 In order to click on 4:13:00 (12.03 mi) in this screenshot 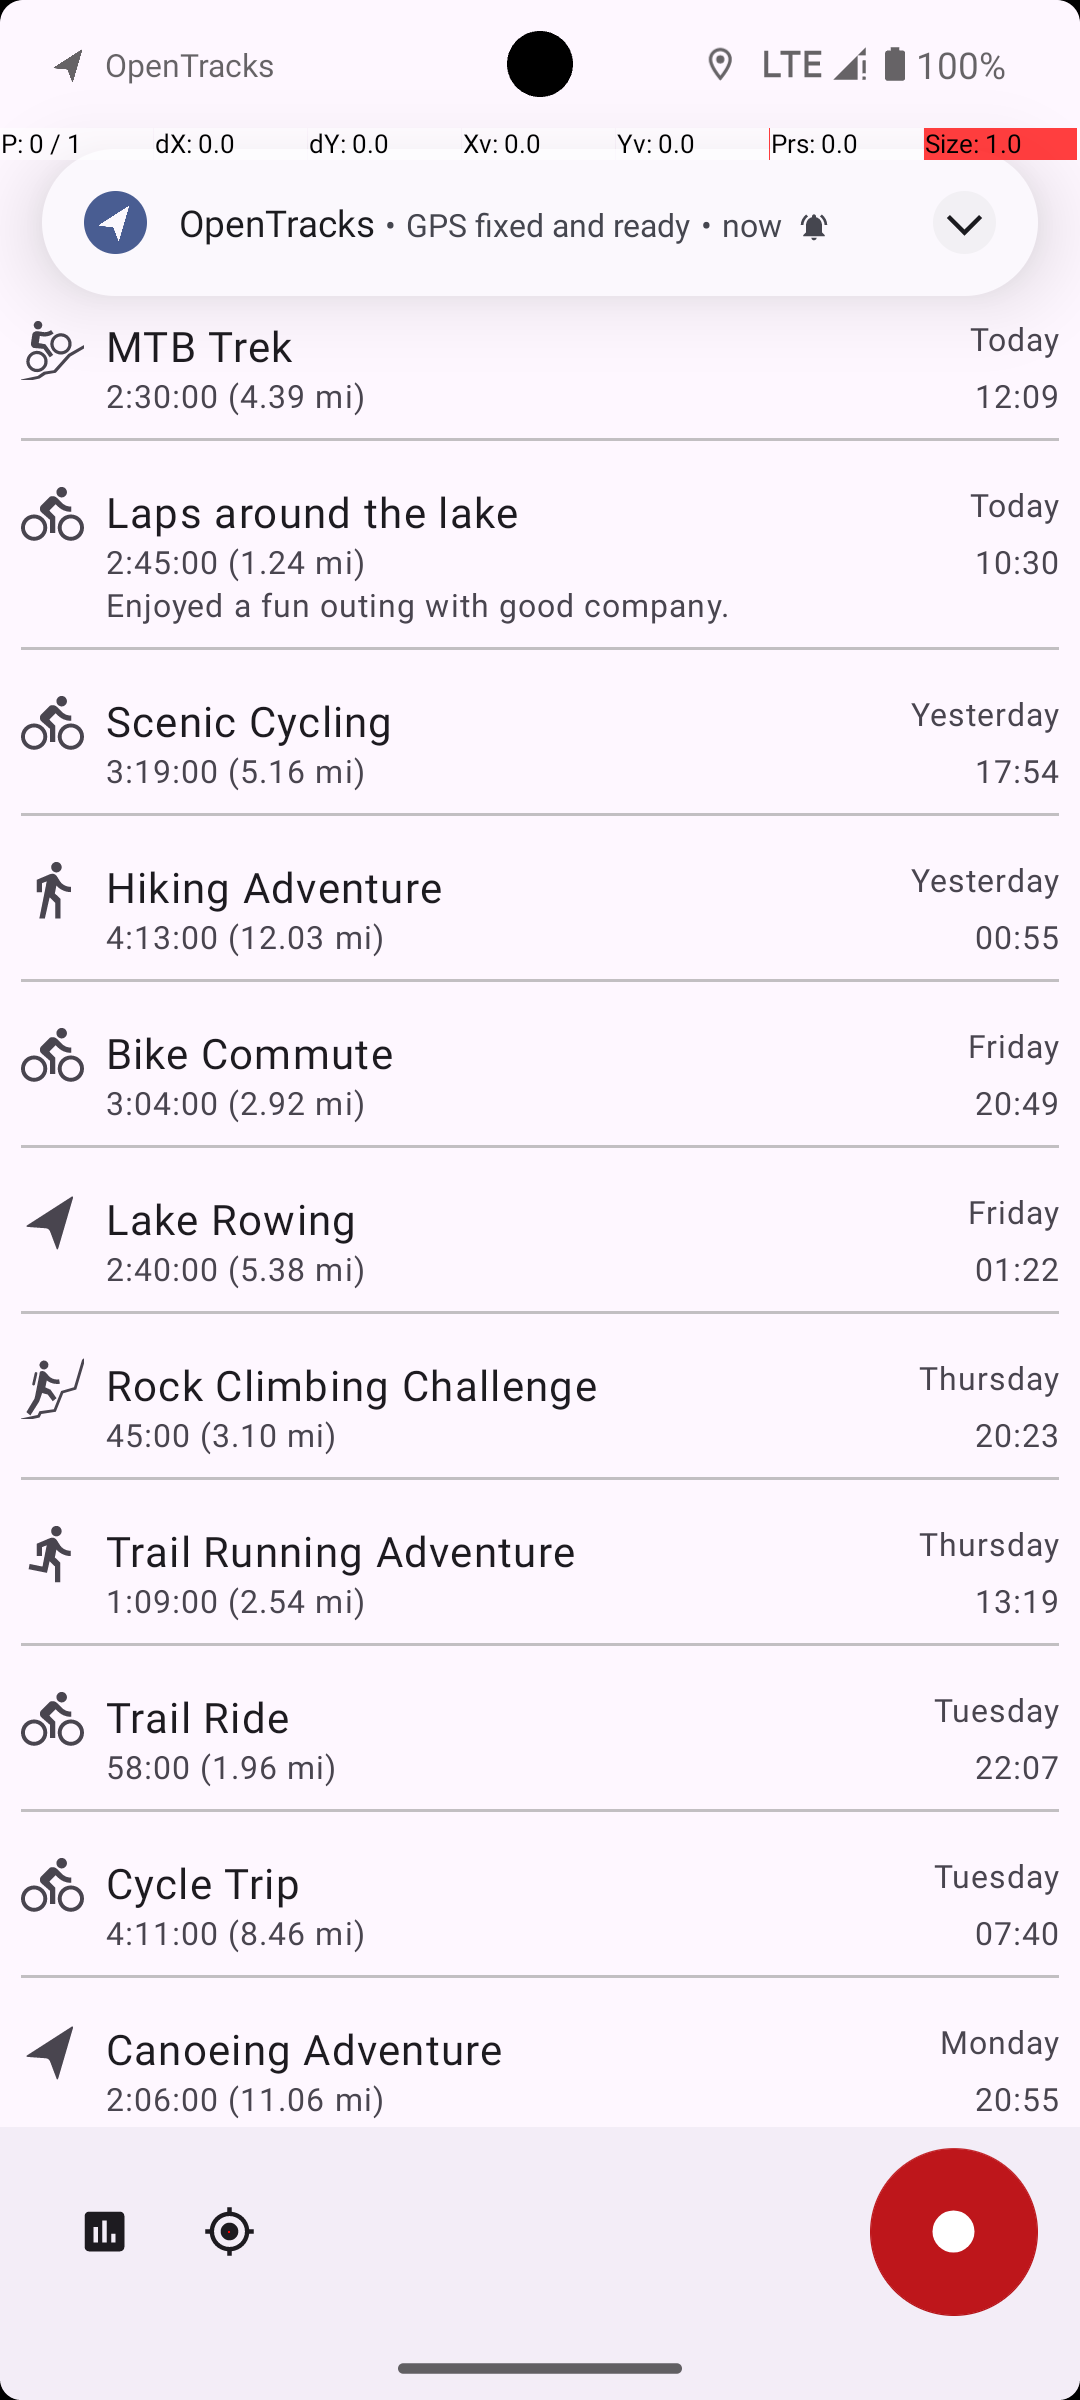, I will do `click(244, 936)`.